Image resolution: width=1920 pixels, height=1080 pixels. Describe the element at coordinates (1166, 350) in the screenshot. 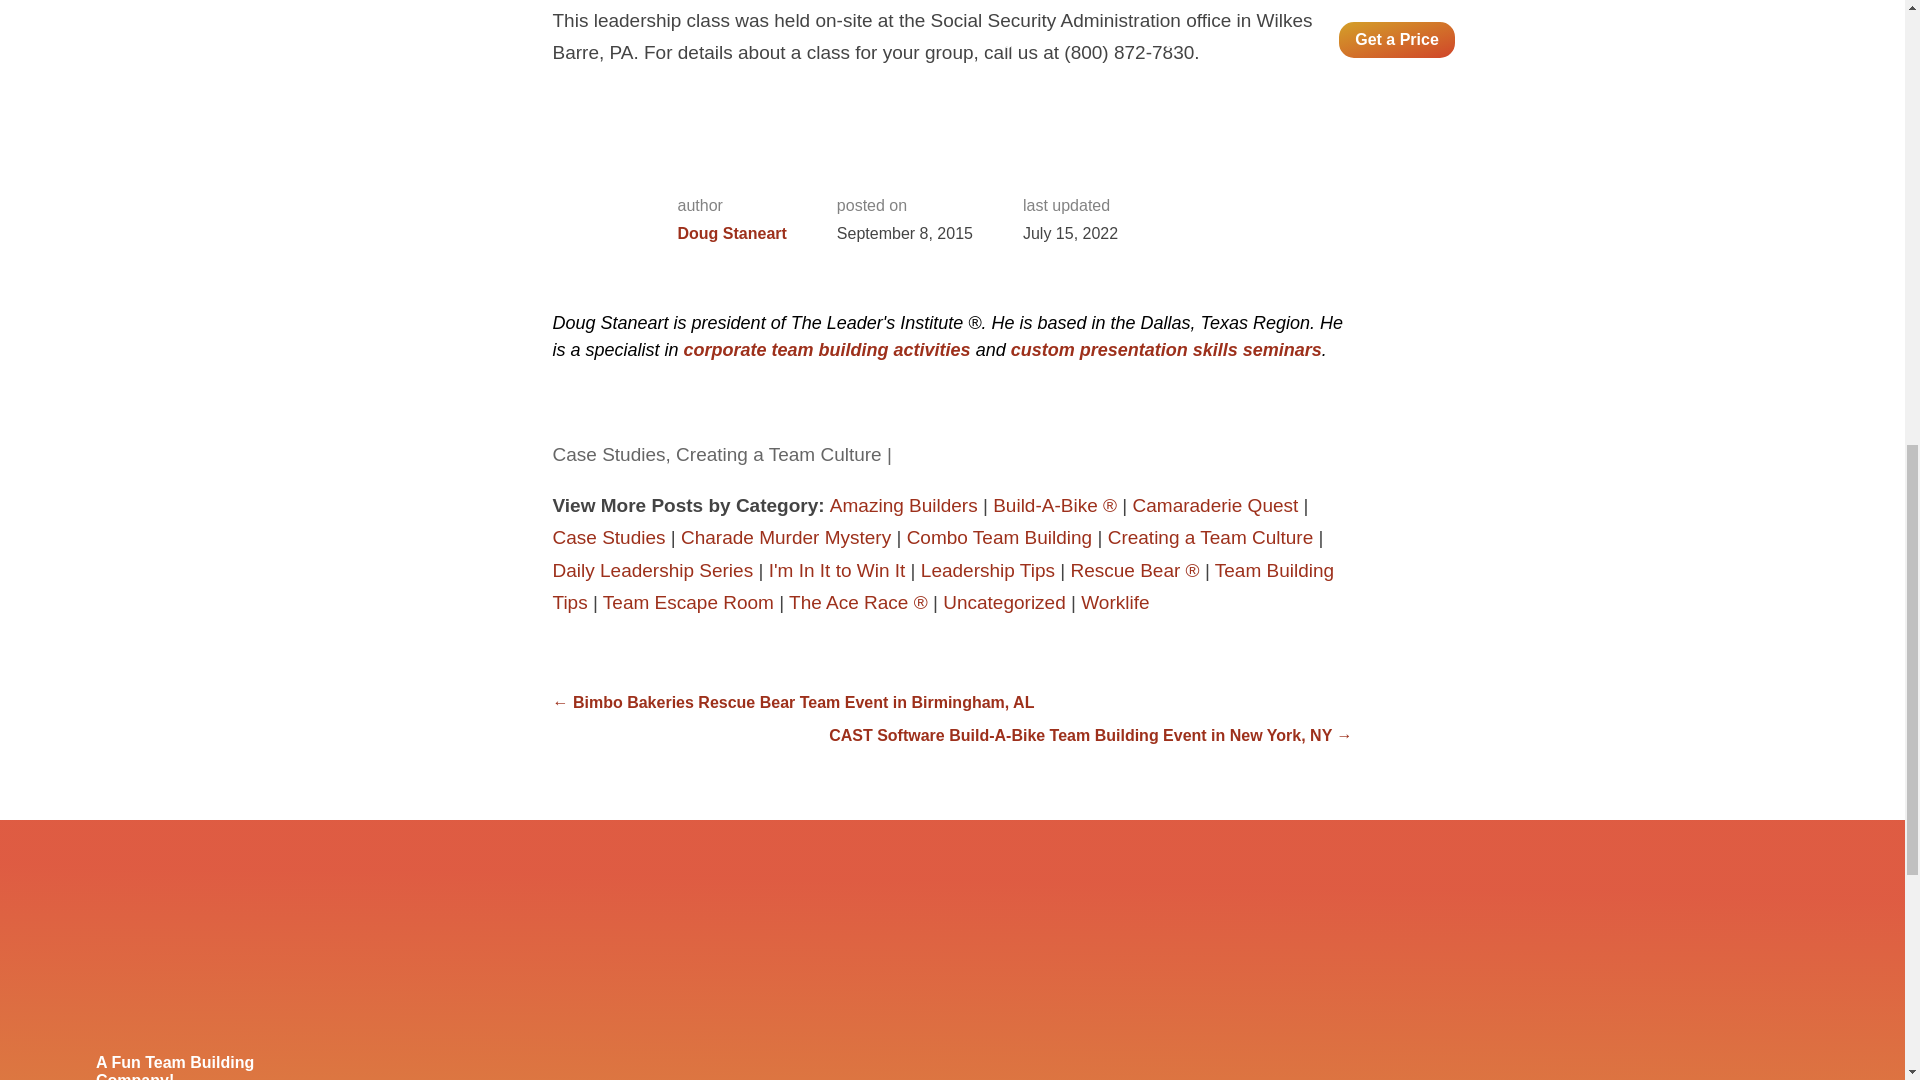

I see `custom presentation skills seminars` at that location.